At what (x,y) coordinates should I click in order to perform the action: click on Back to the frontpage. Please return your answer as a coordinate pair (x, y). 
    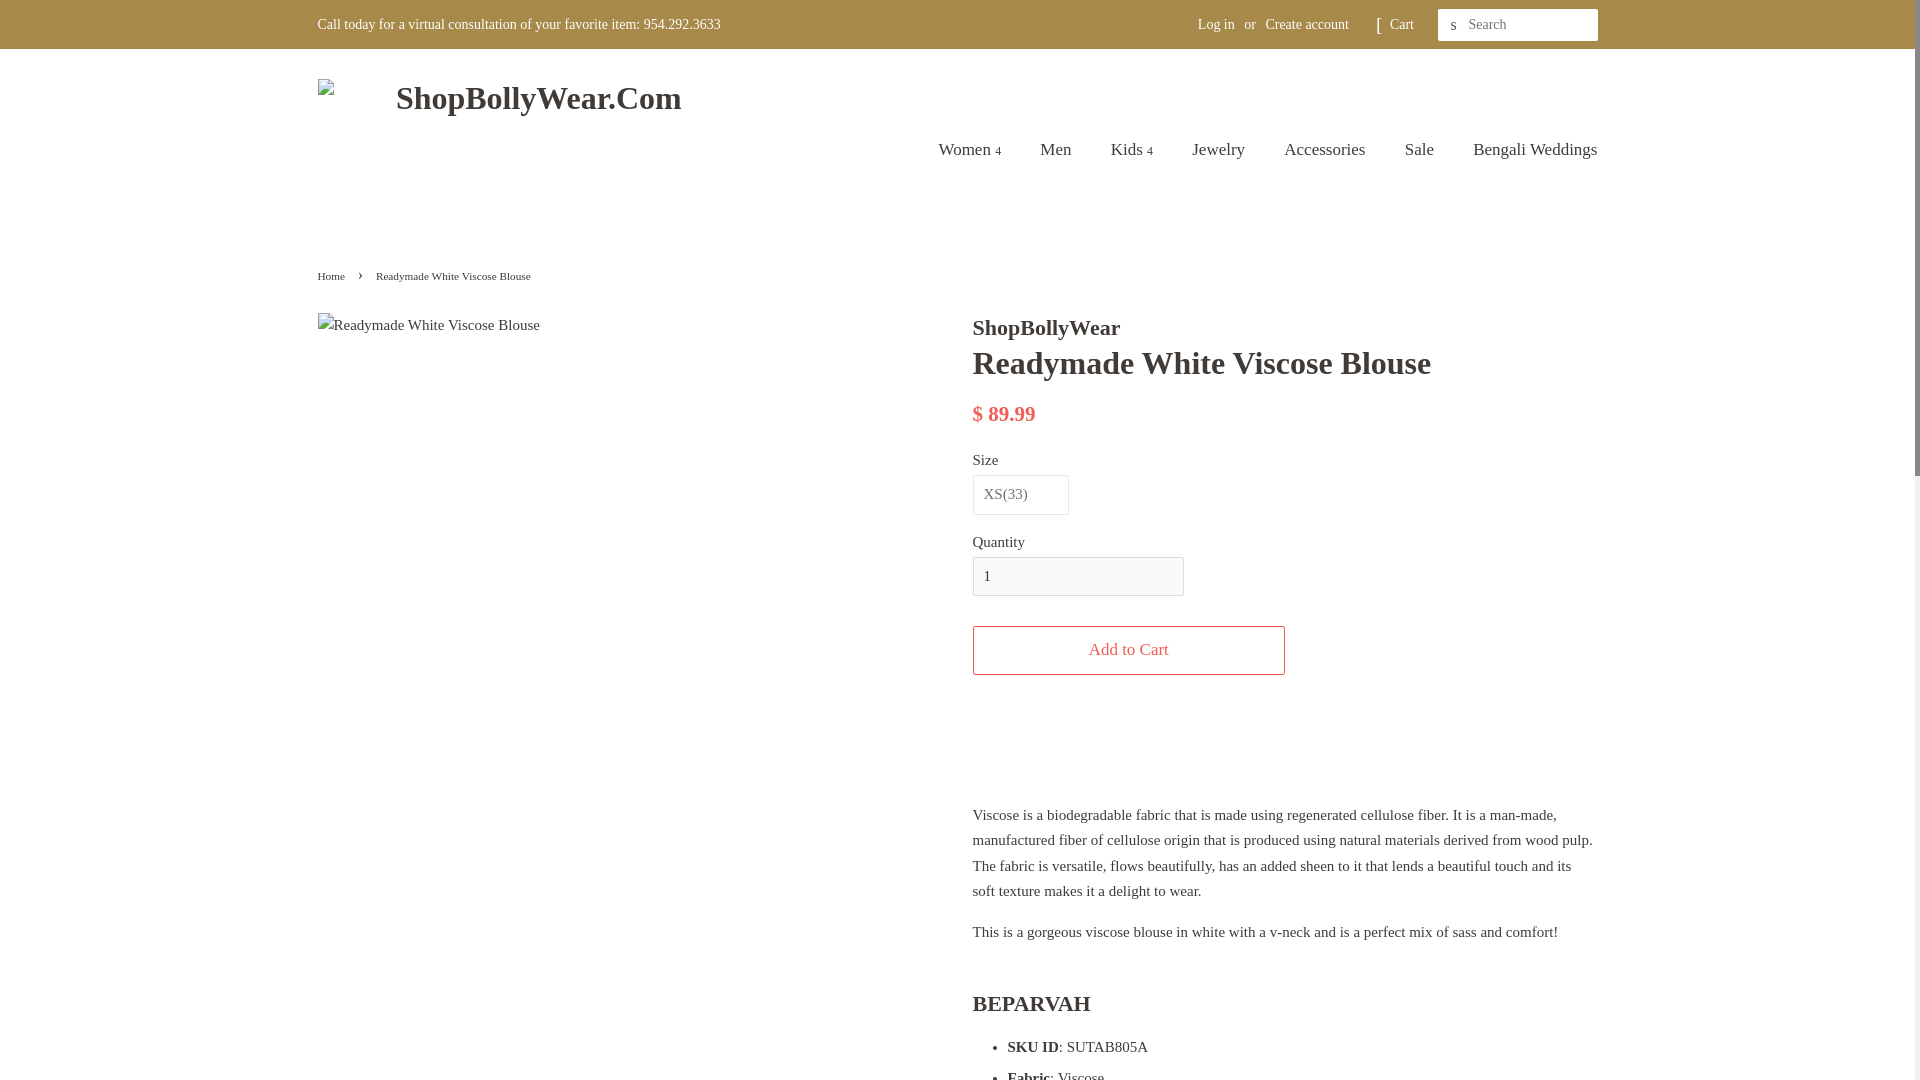
    Looking at the image, I should click on (334, 276).